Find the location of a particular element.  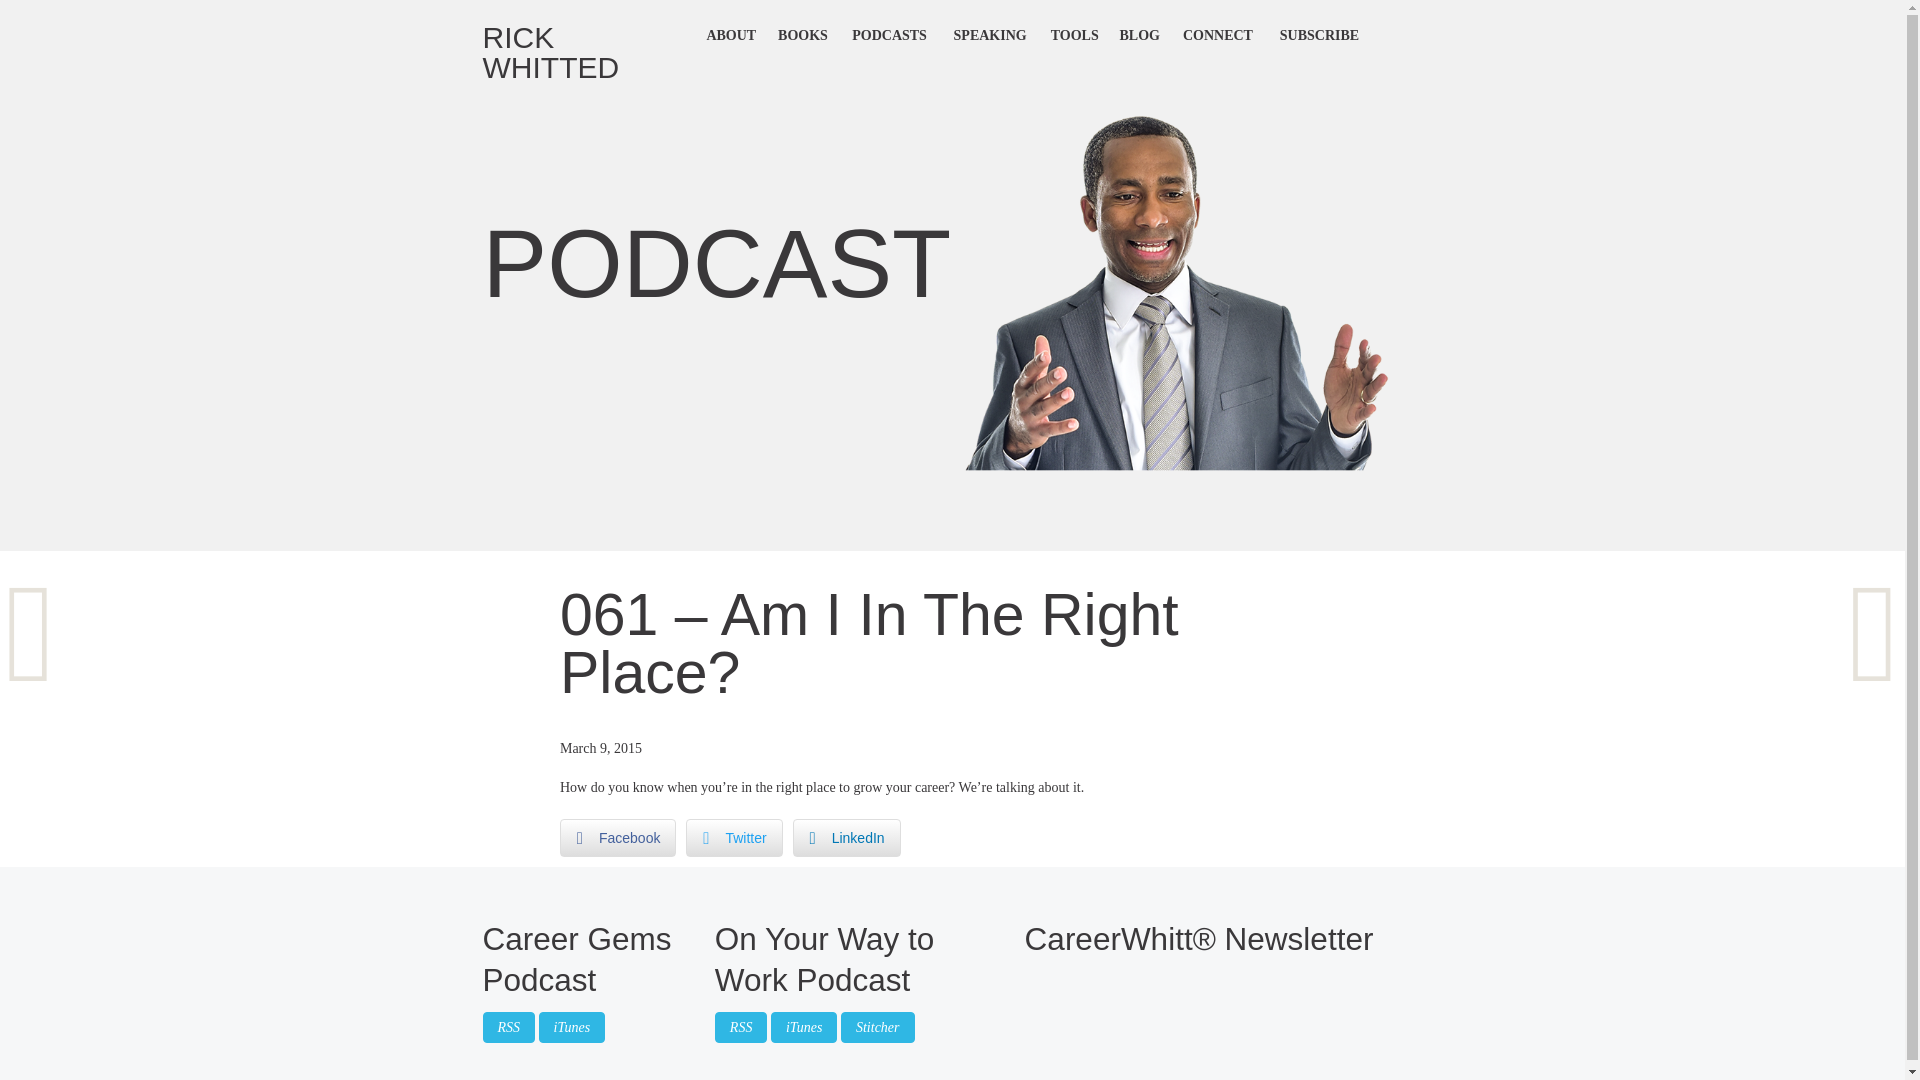

RICK WHITTED is located at coordinates (588, 52).